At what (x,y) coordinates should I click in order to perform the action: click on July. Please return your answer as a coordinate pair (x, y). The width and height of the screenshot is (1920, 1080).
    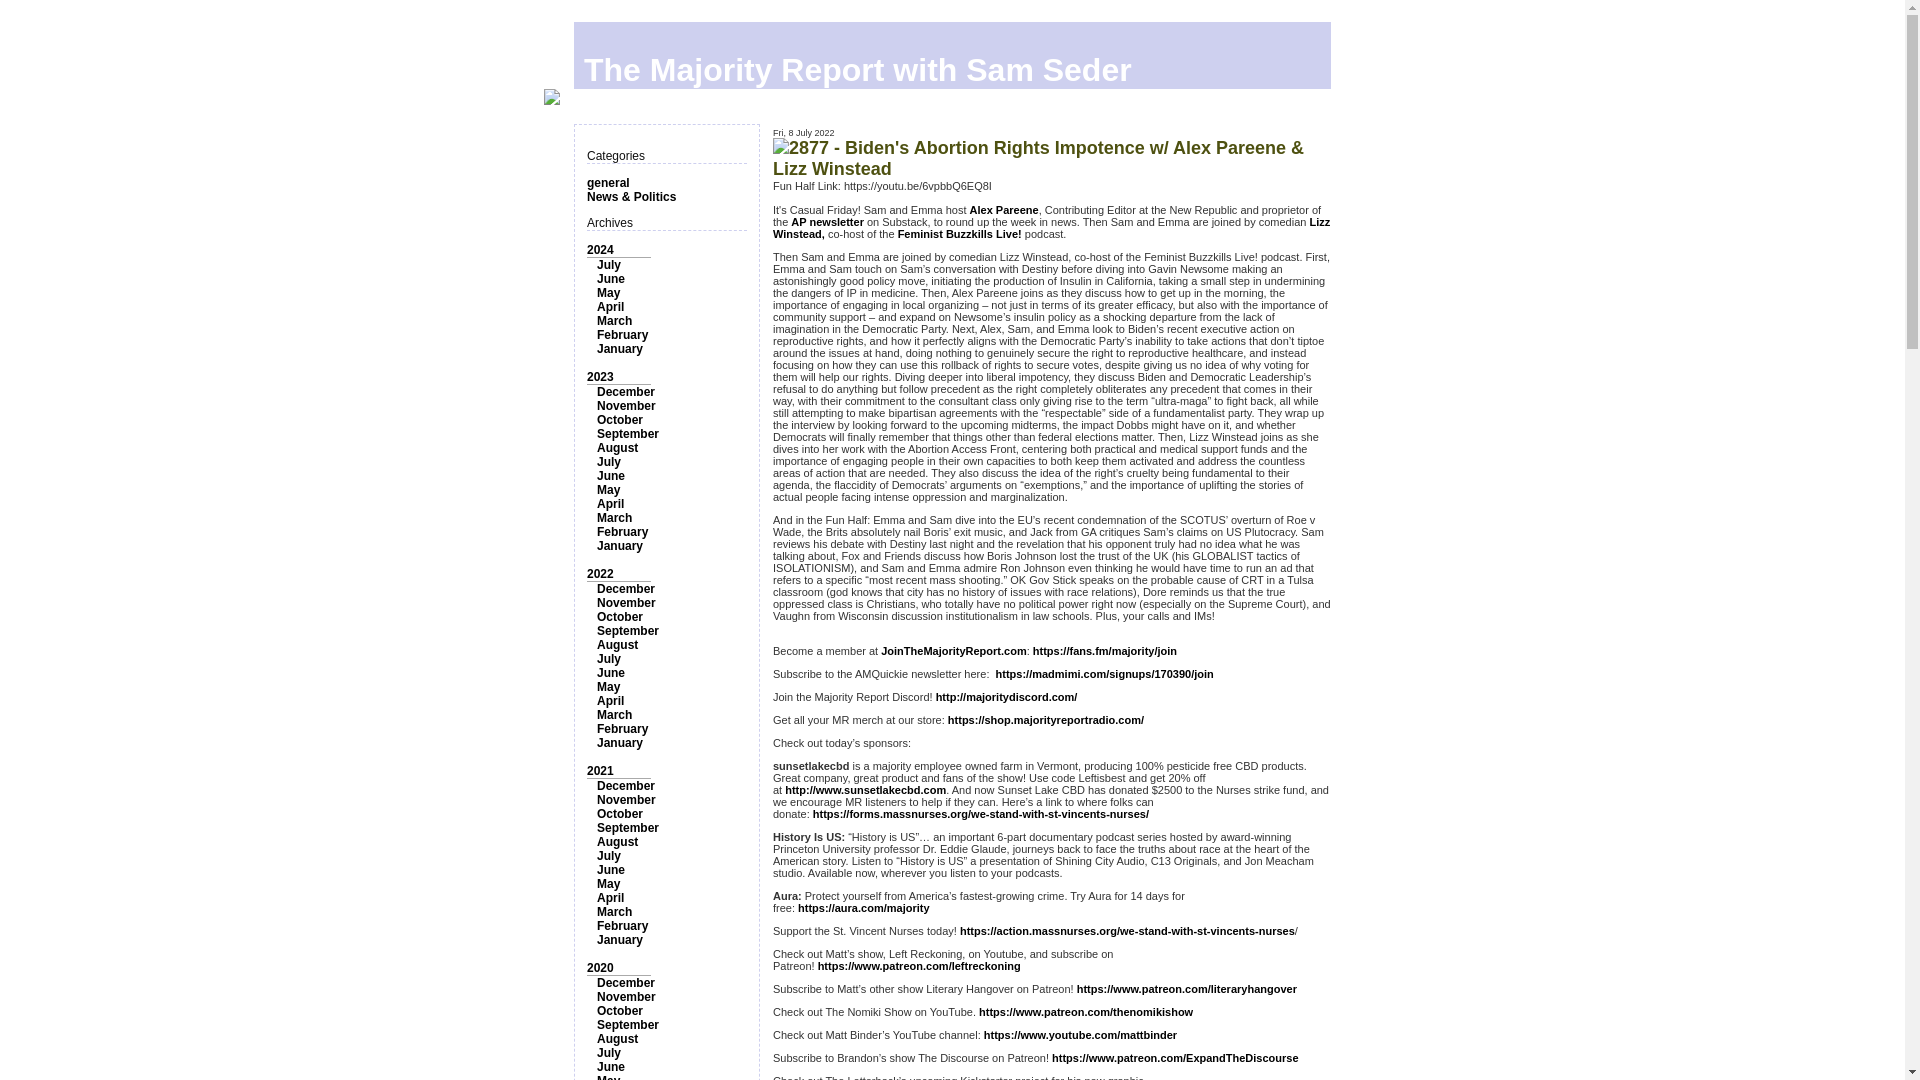
    Looking at the image, I should click on (608, 659).